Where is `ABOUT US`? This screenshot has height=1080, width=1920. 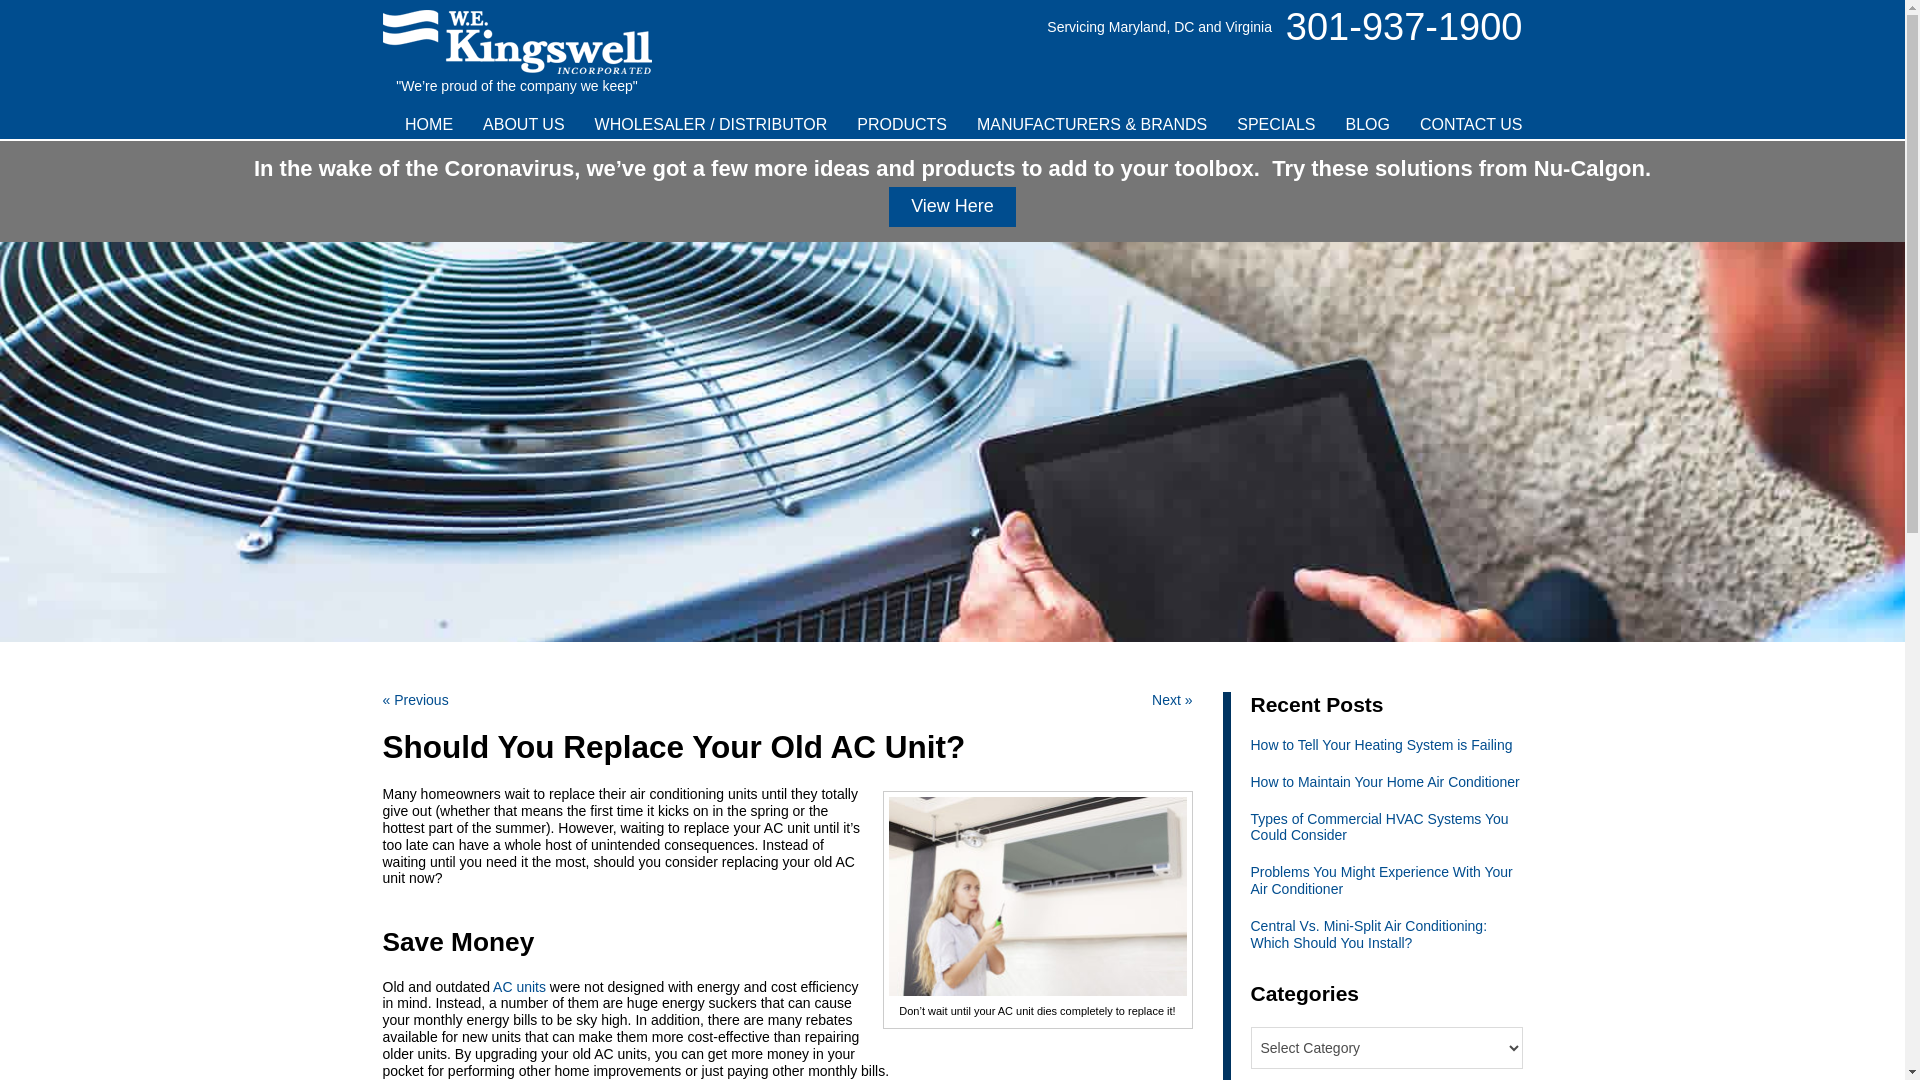 ABOUT US is located at coordinates (524, 124).